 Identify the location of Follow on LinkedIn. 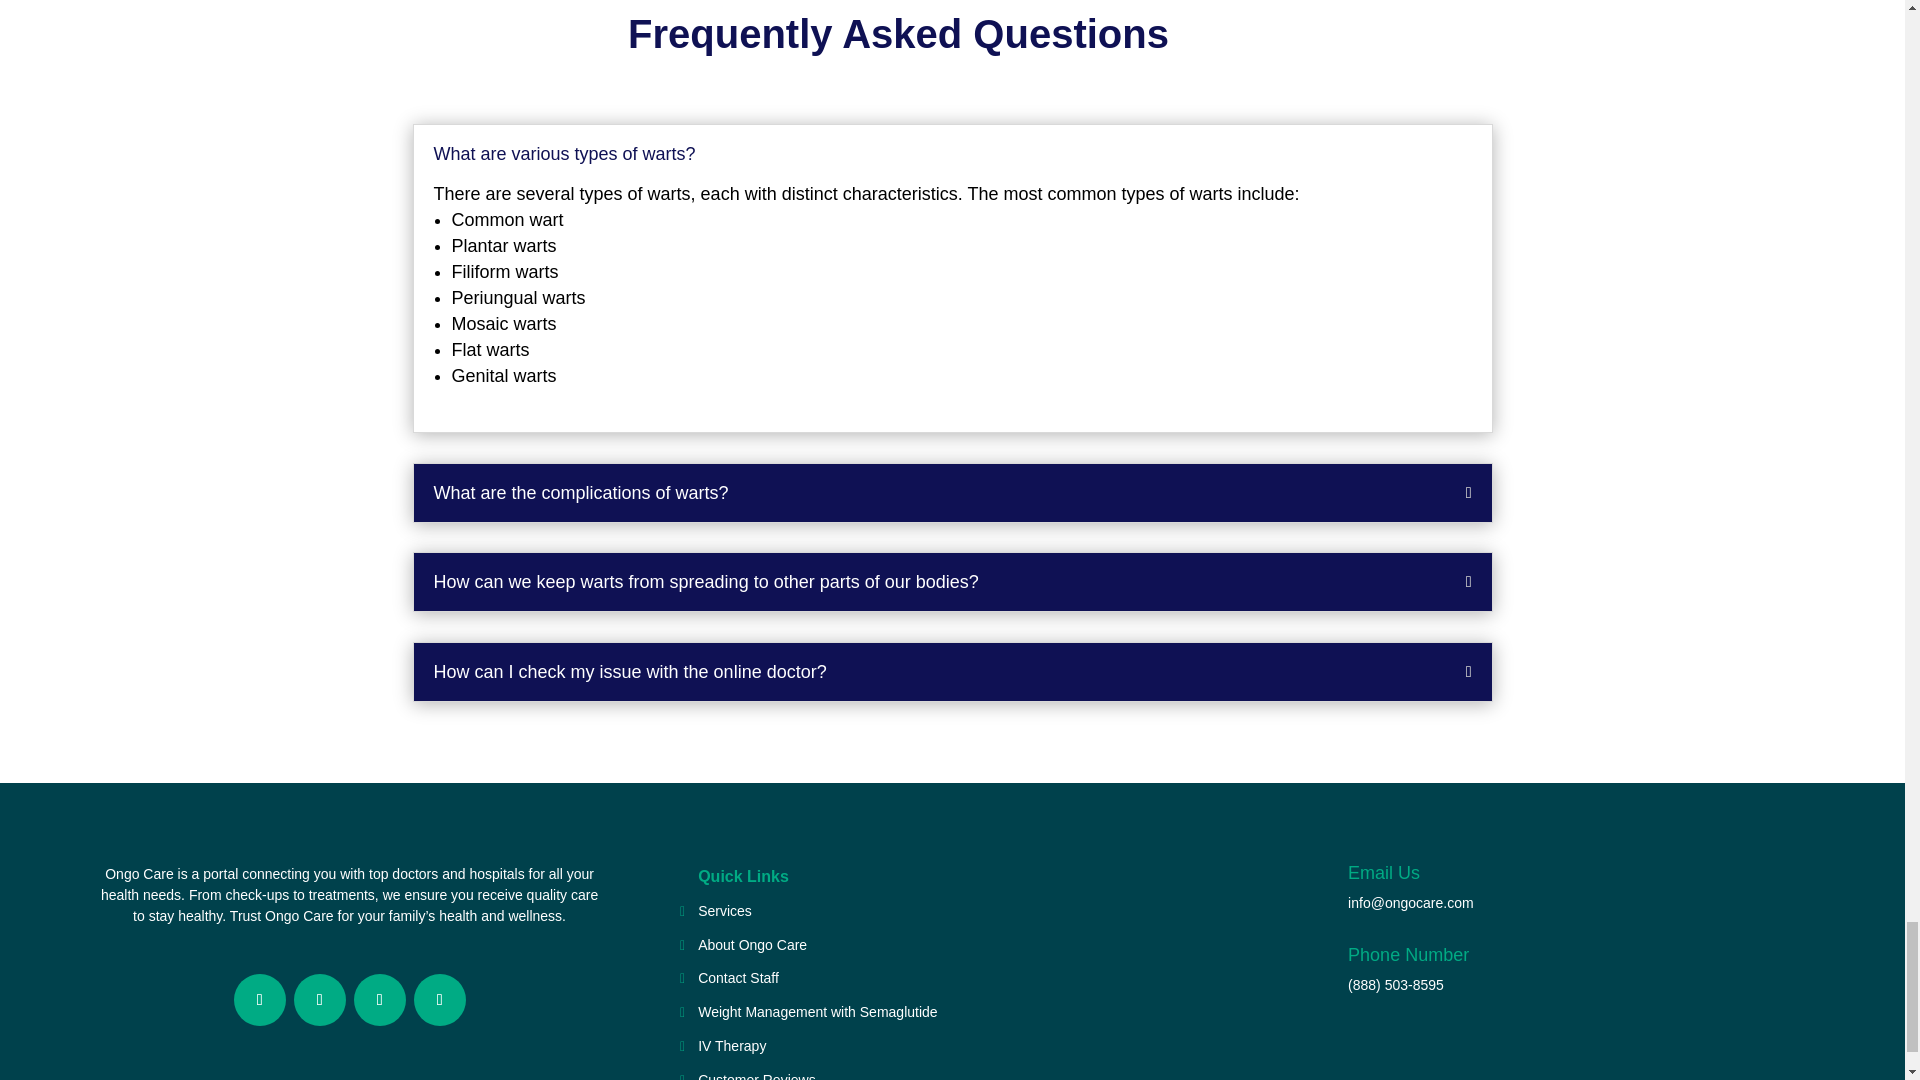
(379, 1000).